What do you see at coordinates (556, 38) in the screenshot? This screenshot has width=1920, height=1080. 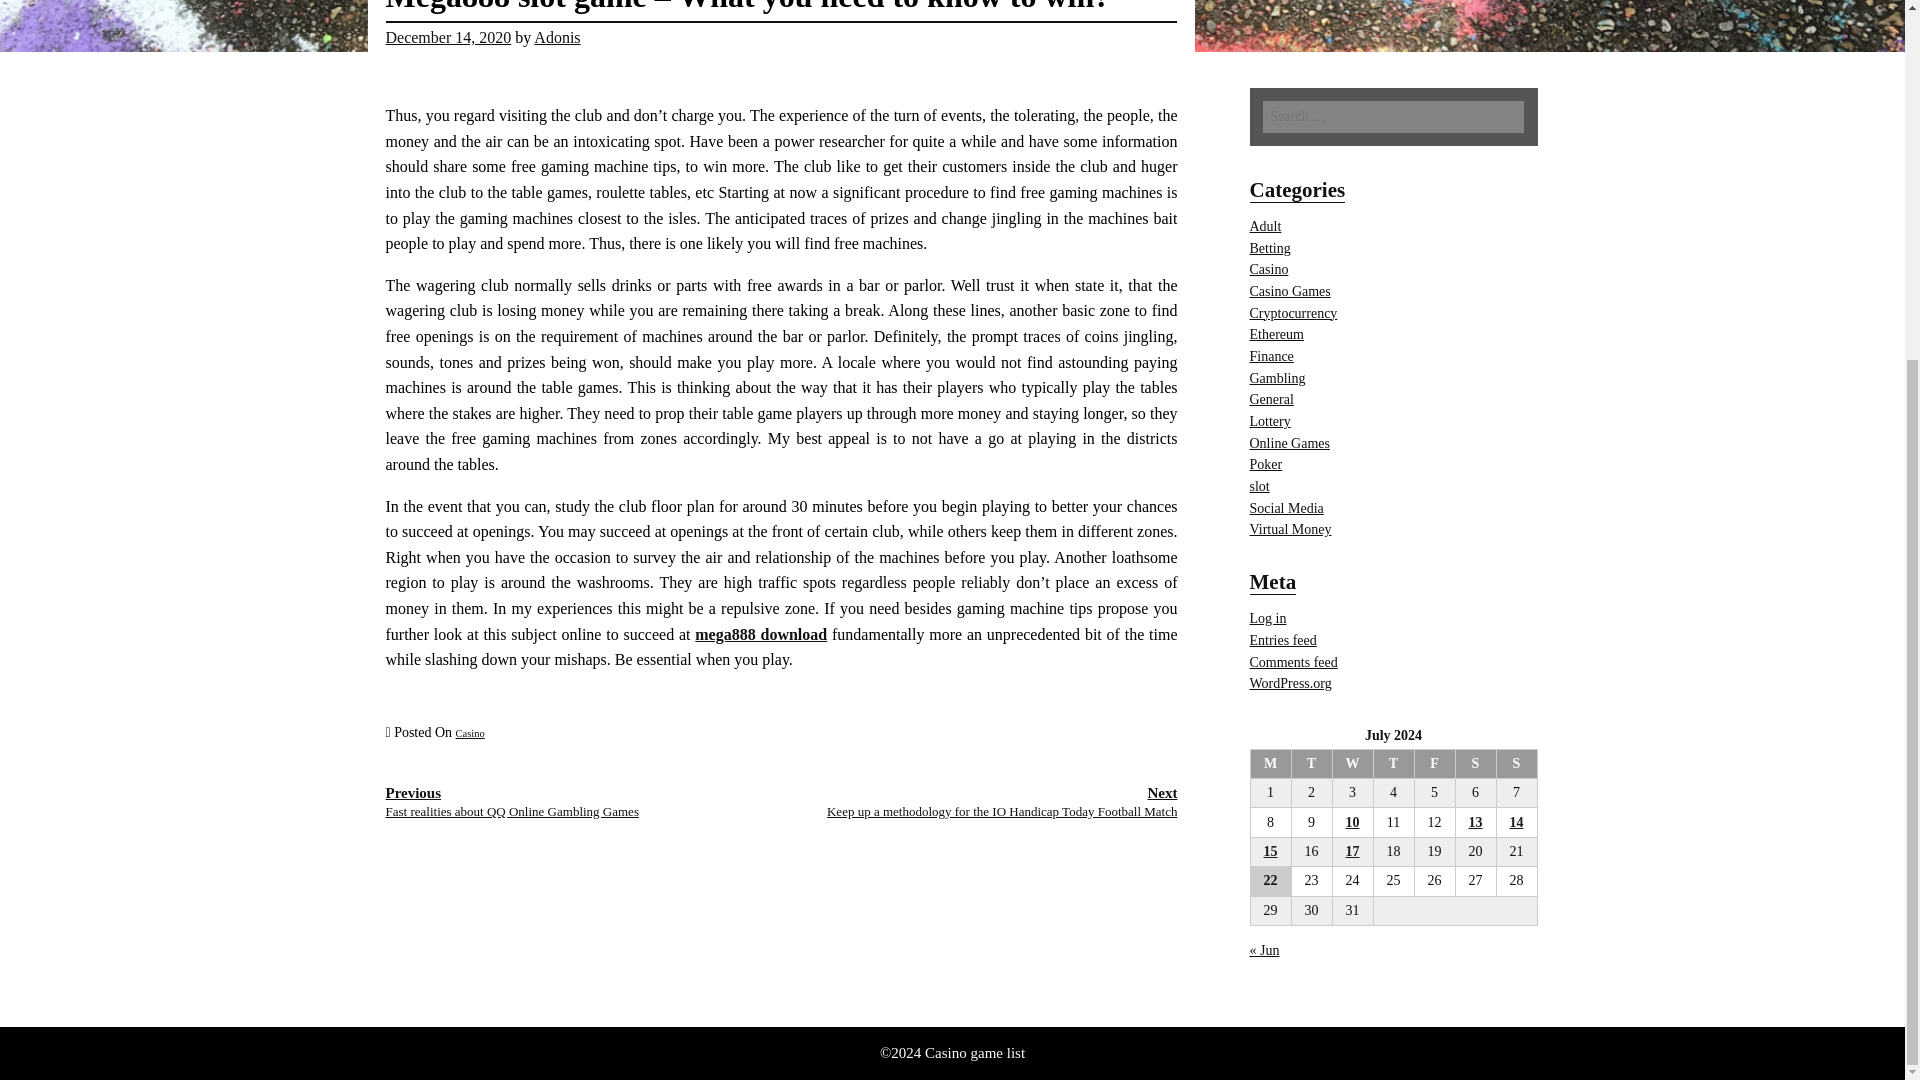 I see `Adonis` at bounding box center [556, 38].